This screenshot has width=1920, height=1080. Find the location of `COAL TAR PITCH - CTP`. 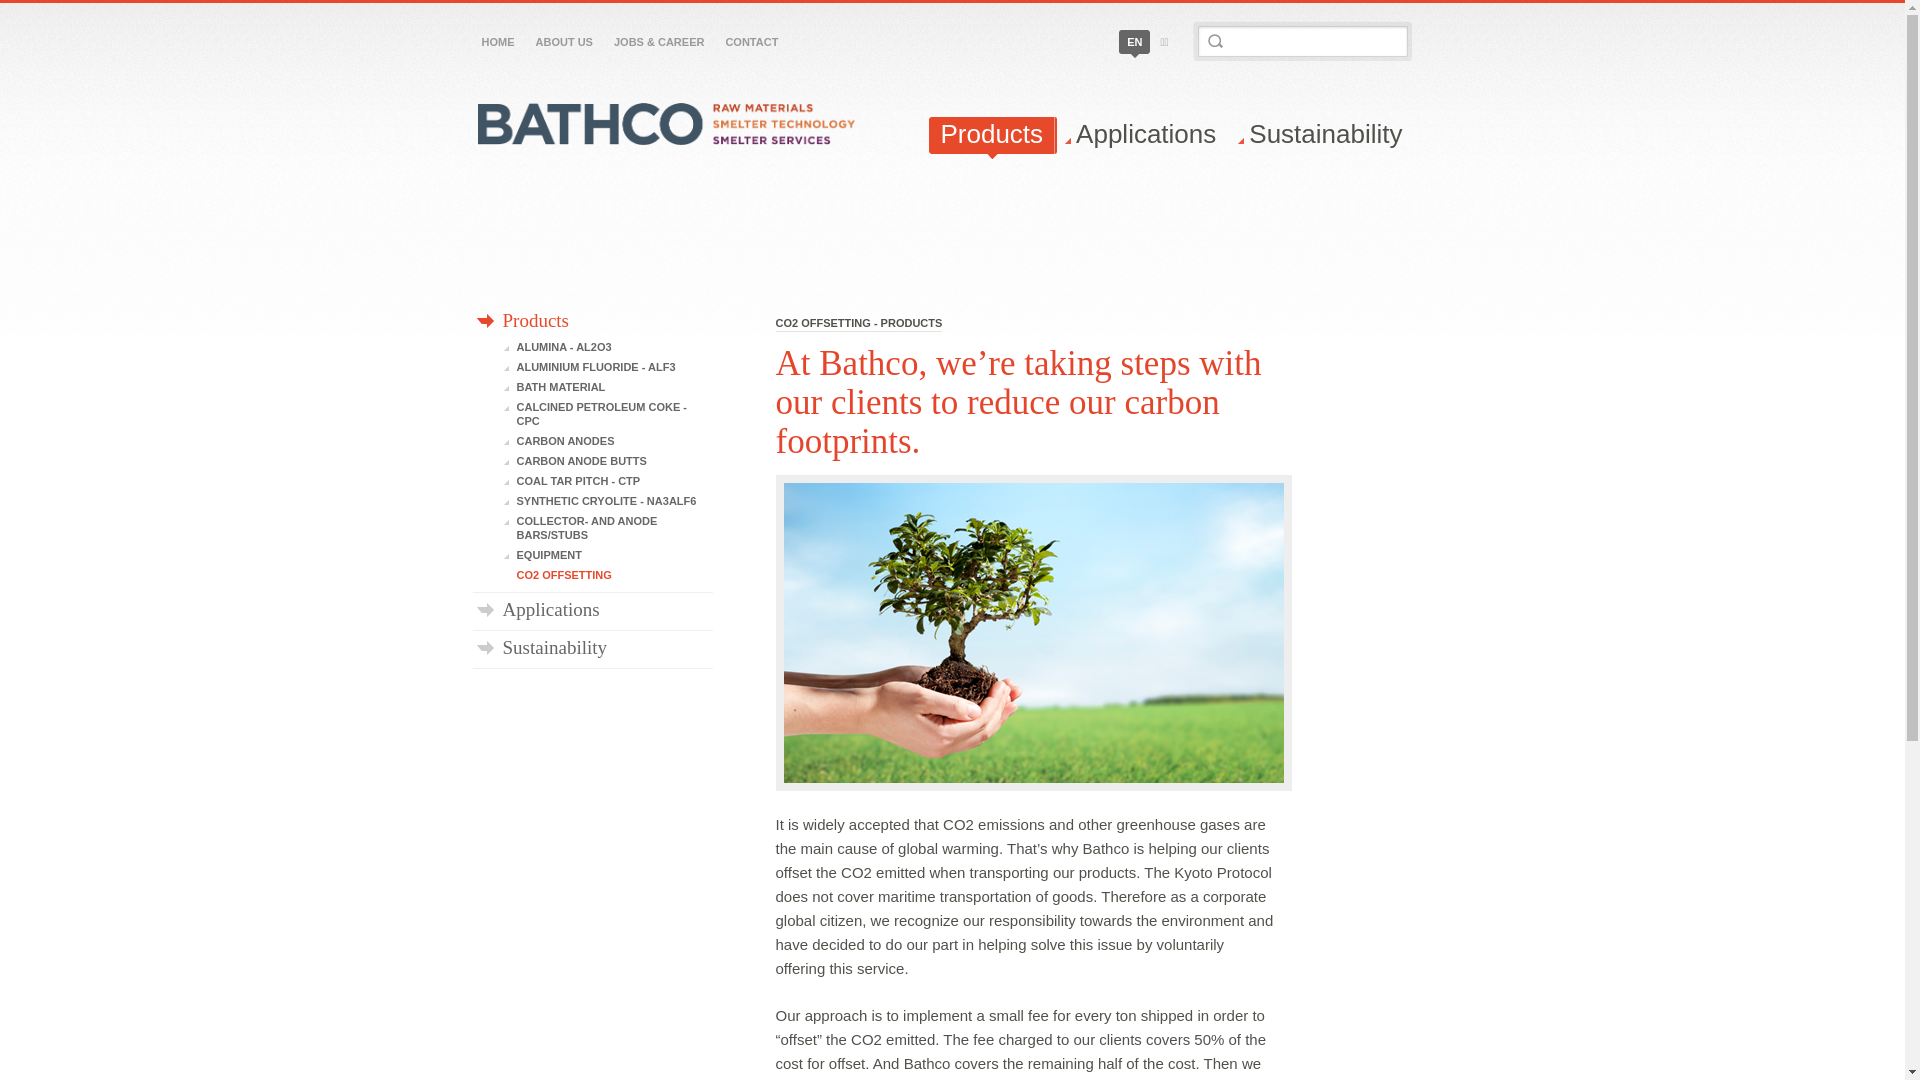

COAL TAR PITCH - CTP is located at coordinates (608, 481).